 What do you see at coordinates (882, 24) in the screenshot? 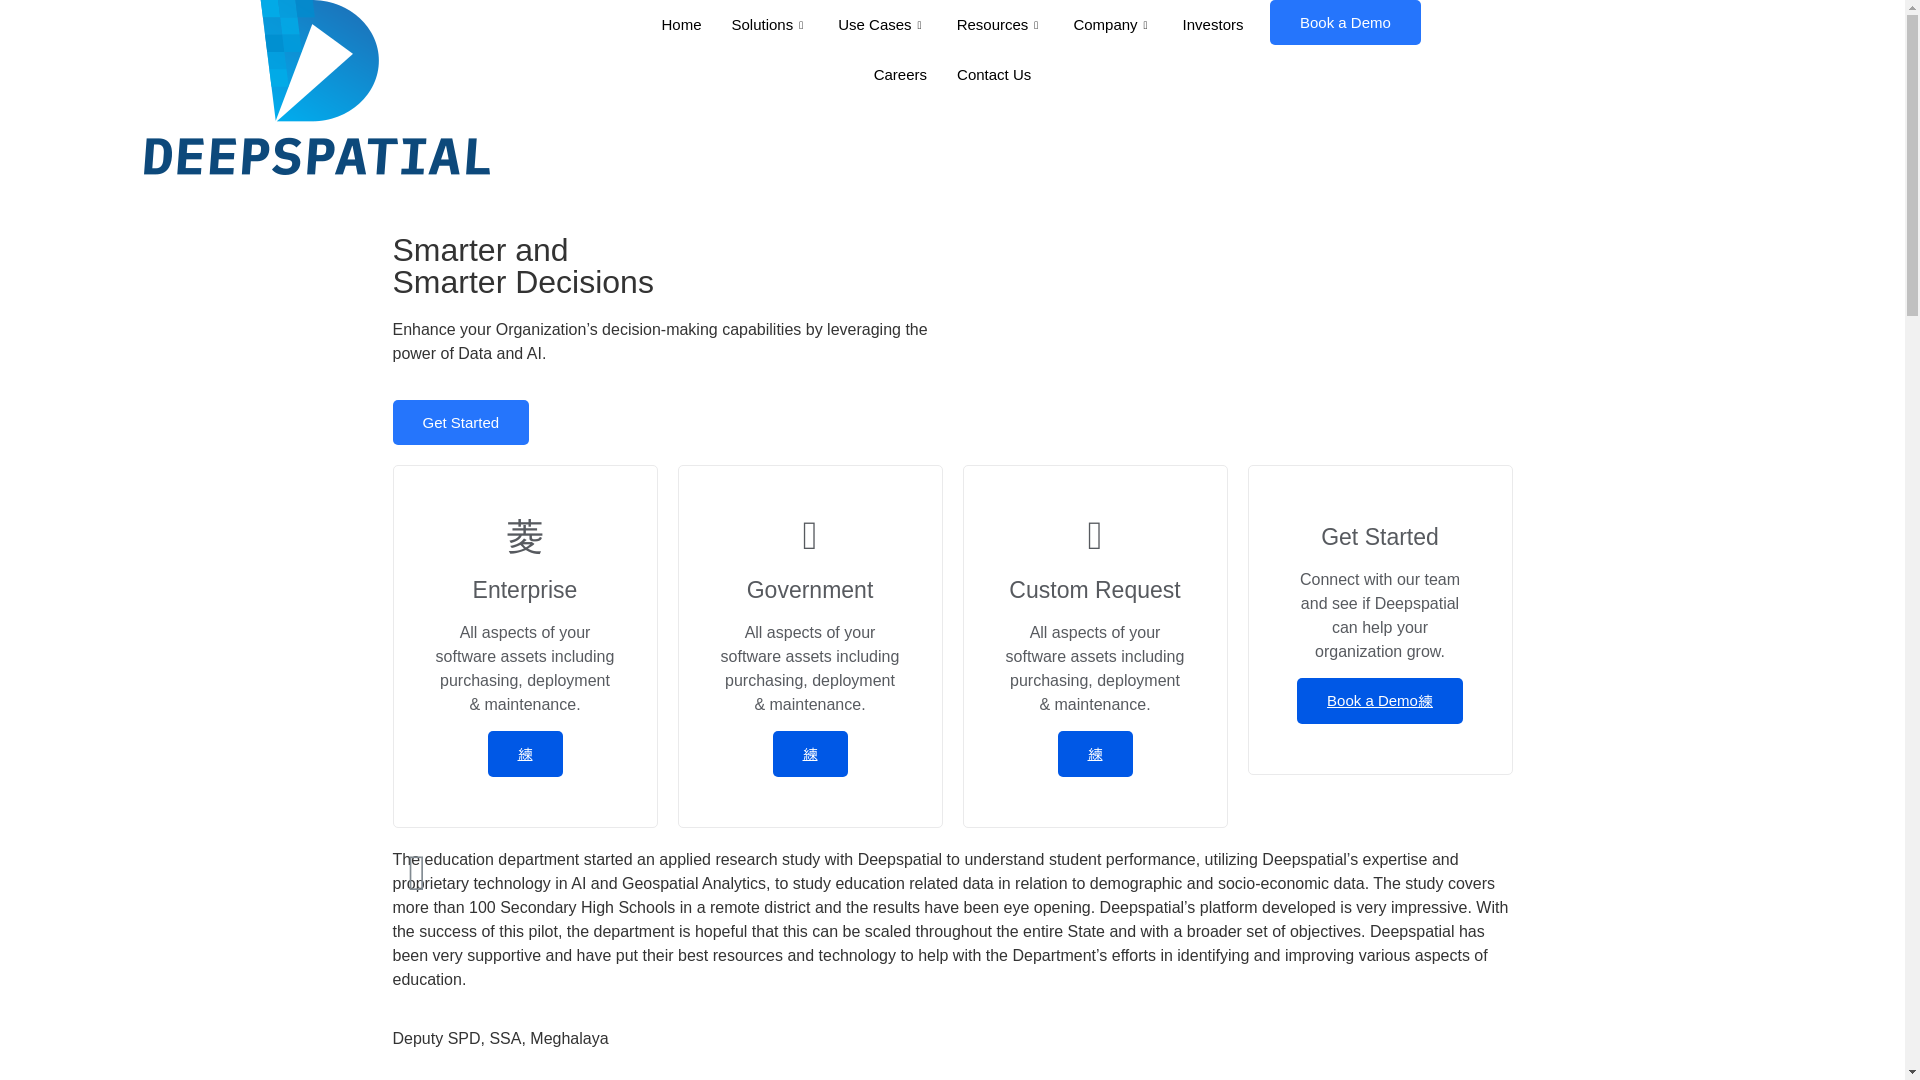
I see `Use Cases` at bounding box center [882, 24].